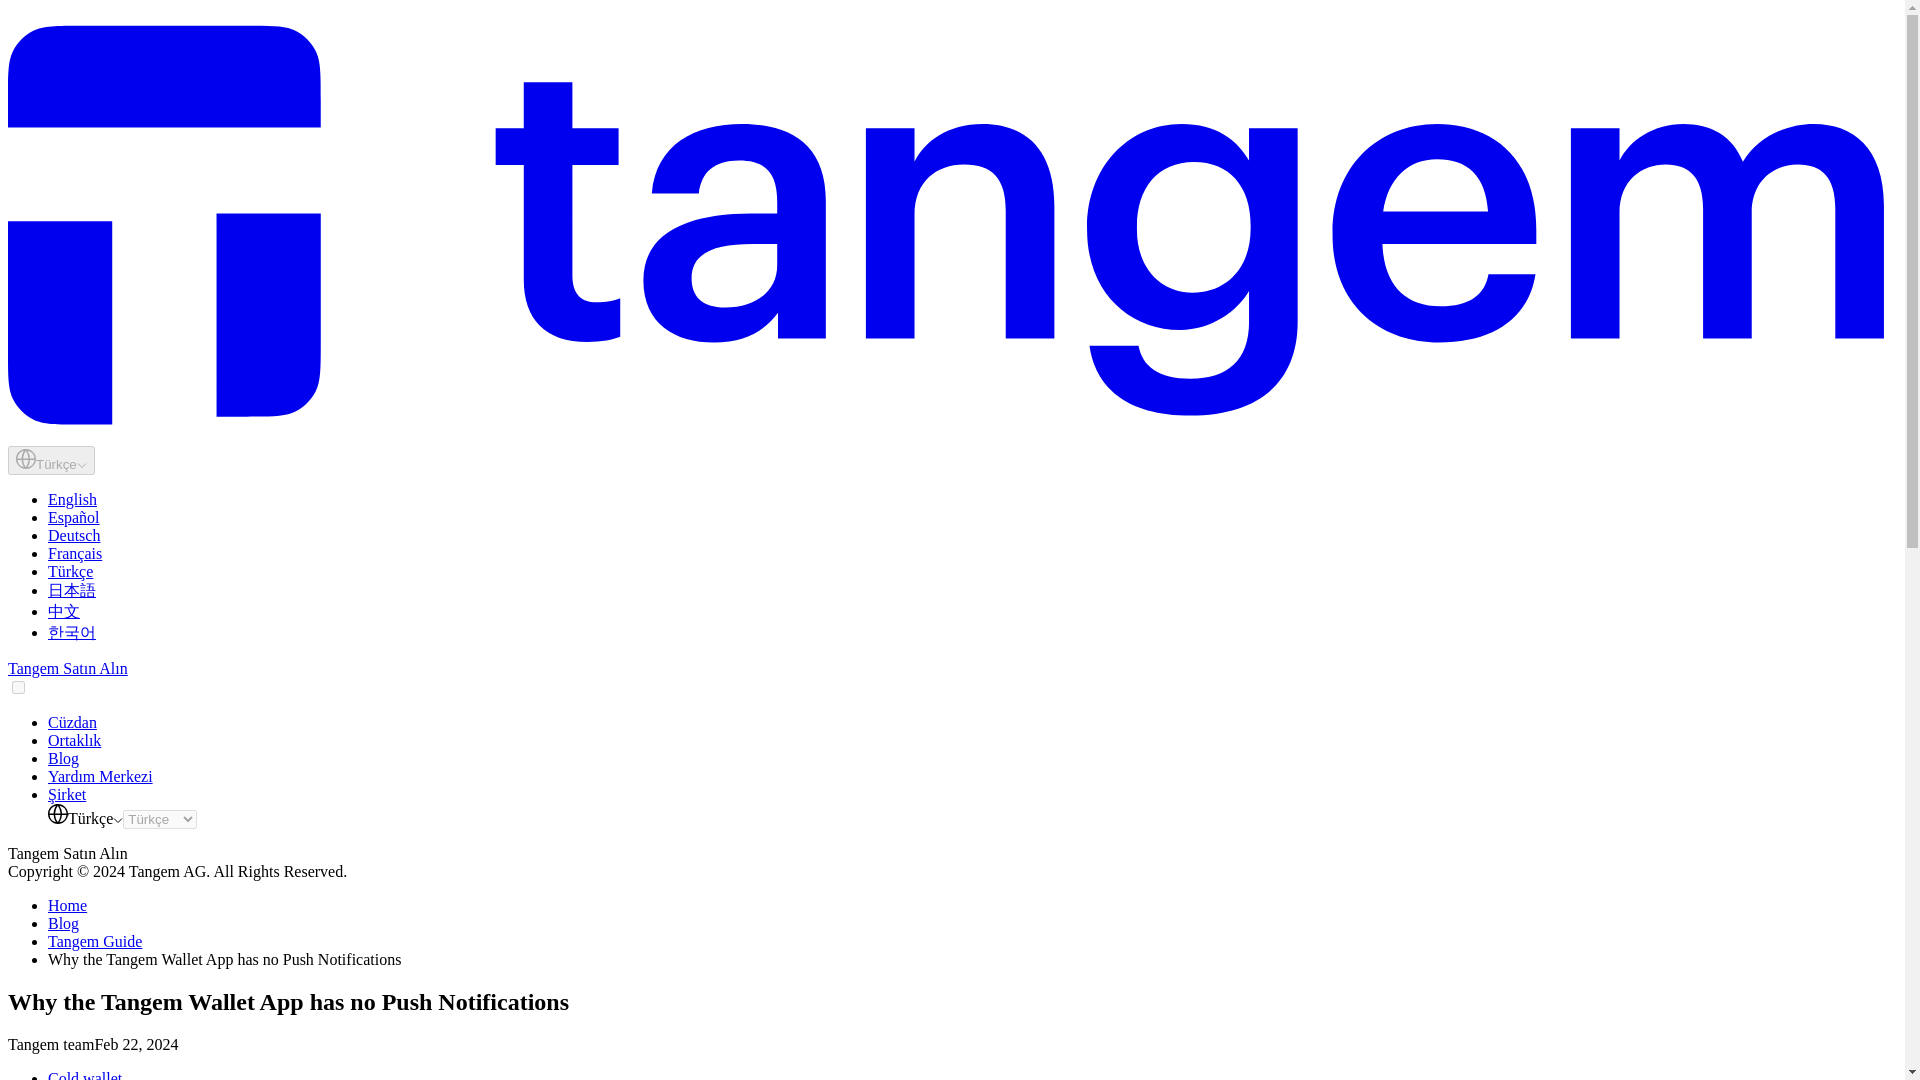 Image resolution: width=1920 pixels, height=1080 pixels. What do you see at coordinates (95, 942) in the screenshot?
I see `Tangem Guide` at bounding box center [95, 942].